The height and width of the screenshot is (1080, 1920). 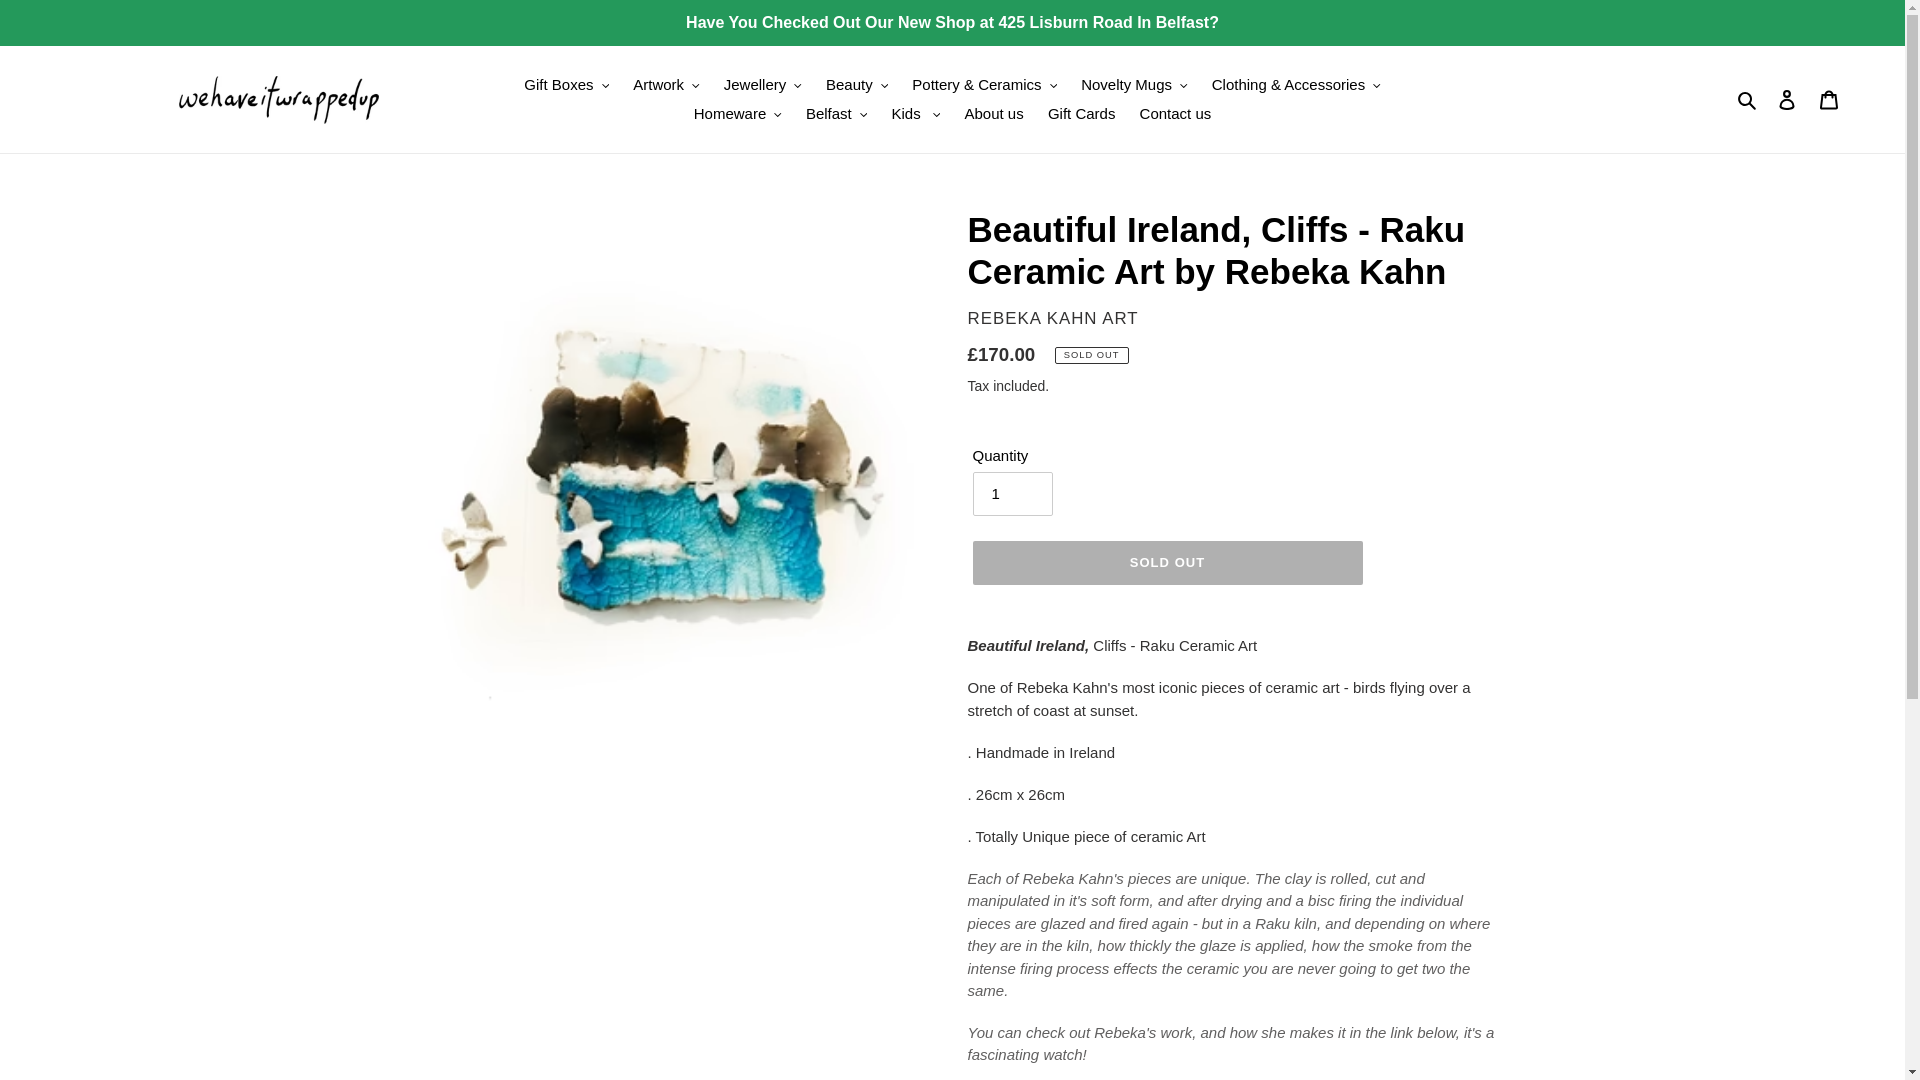 What do you see at coordinates (665, 86) in the screenshot?
I see `Artwork` at bounding box center [665, 86].